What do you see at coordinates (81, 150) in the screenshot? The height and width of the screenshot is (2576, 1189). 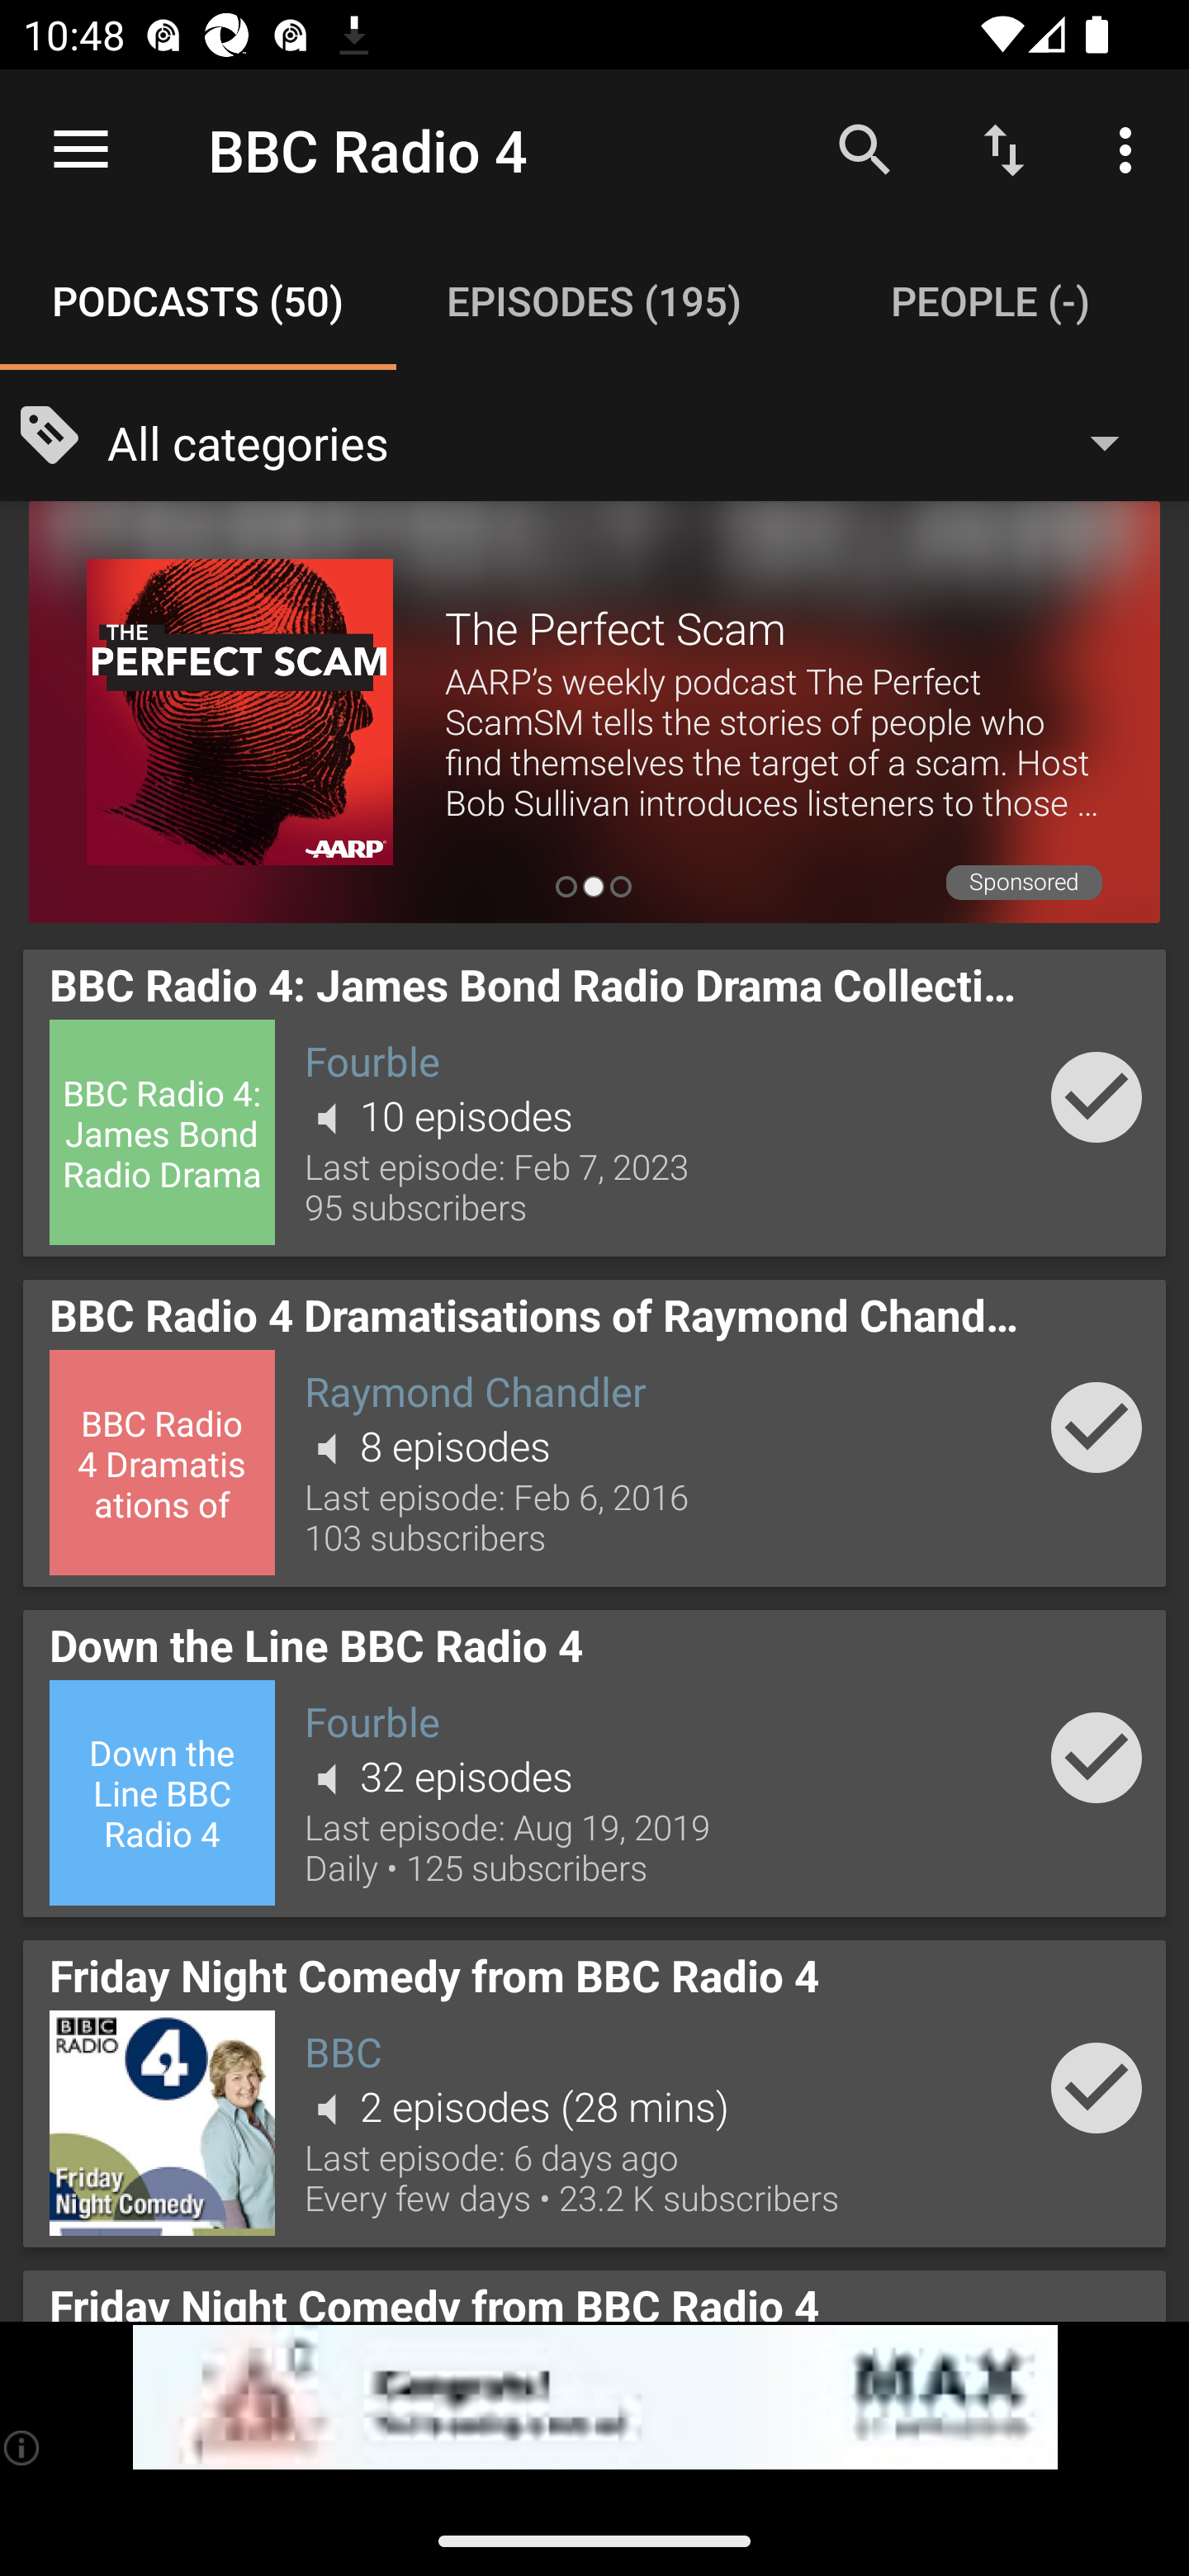 I see `Open navigation sidebar` at bounding box center [81, 150].